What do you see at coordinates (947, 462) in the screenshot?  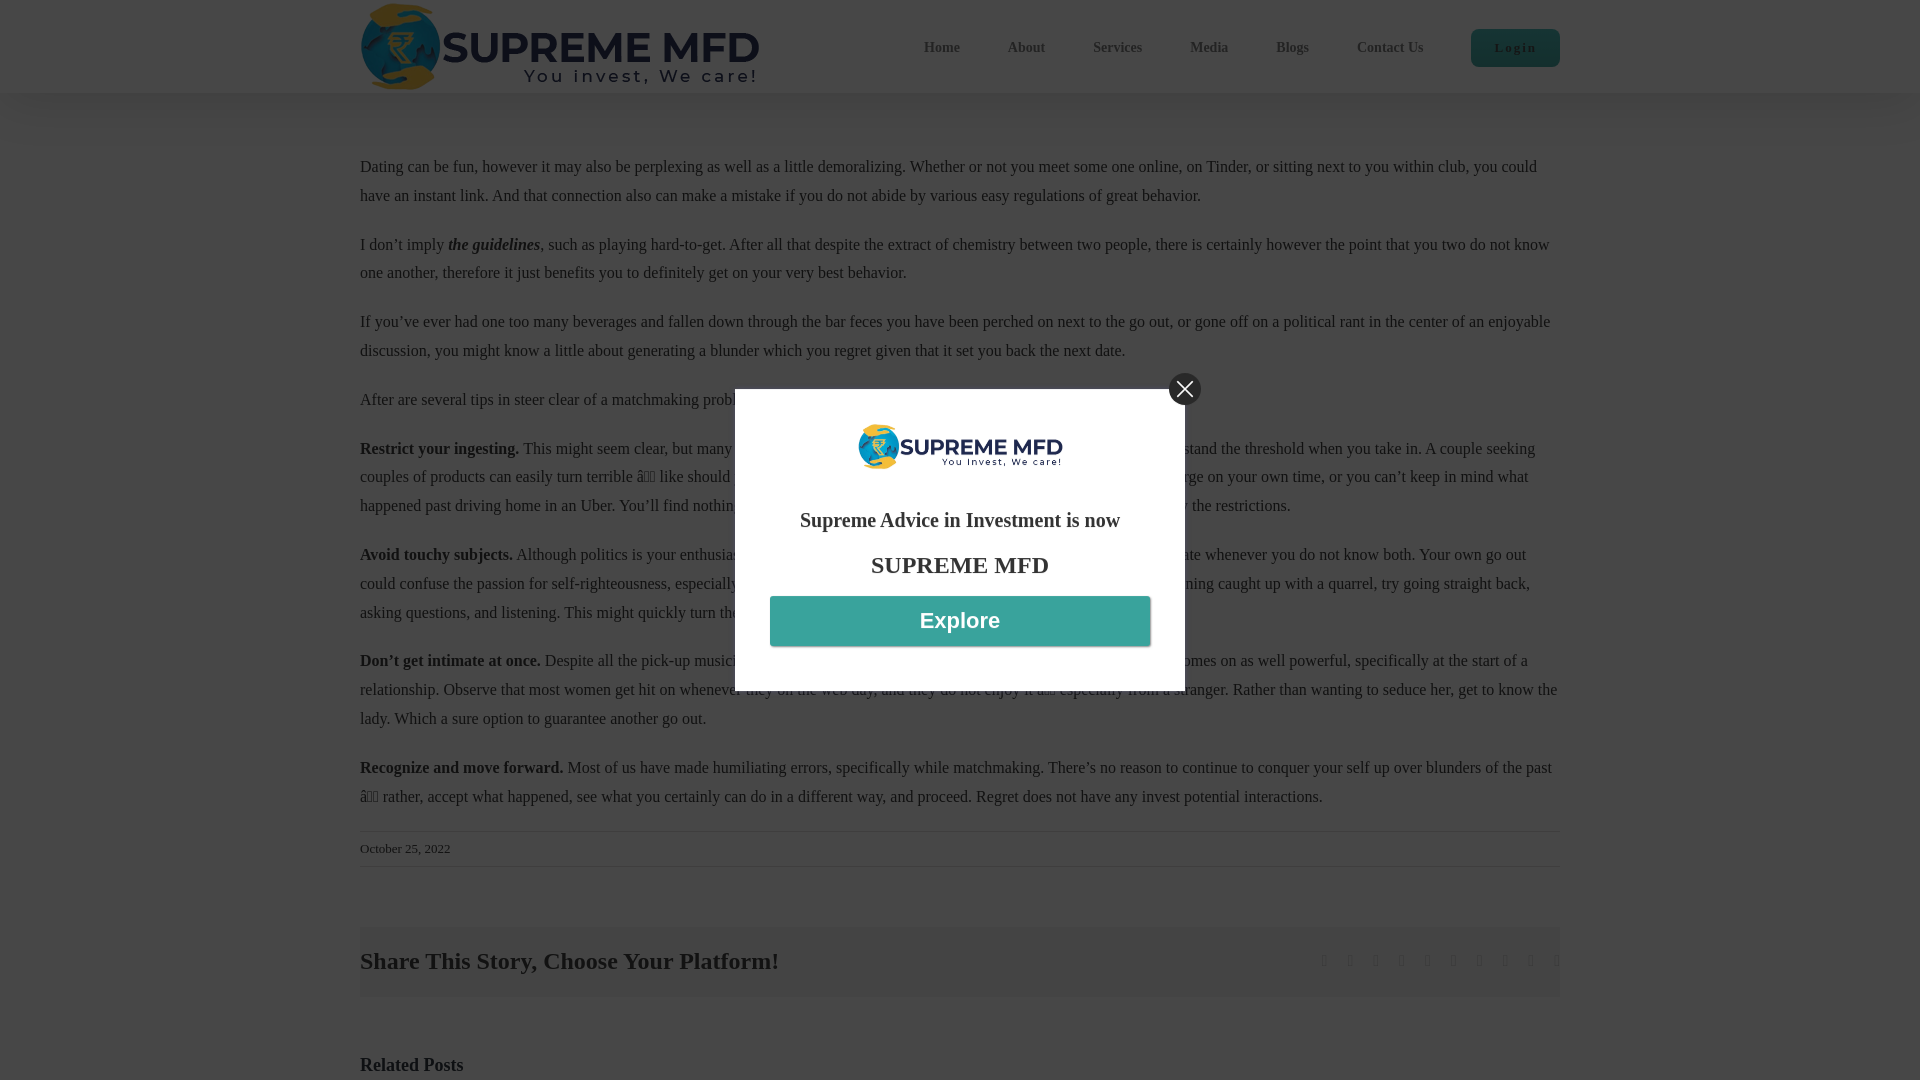 I see `couple seeking couples` at bounding box center [947, 462].